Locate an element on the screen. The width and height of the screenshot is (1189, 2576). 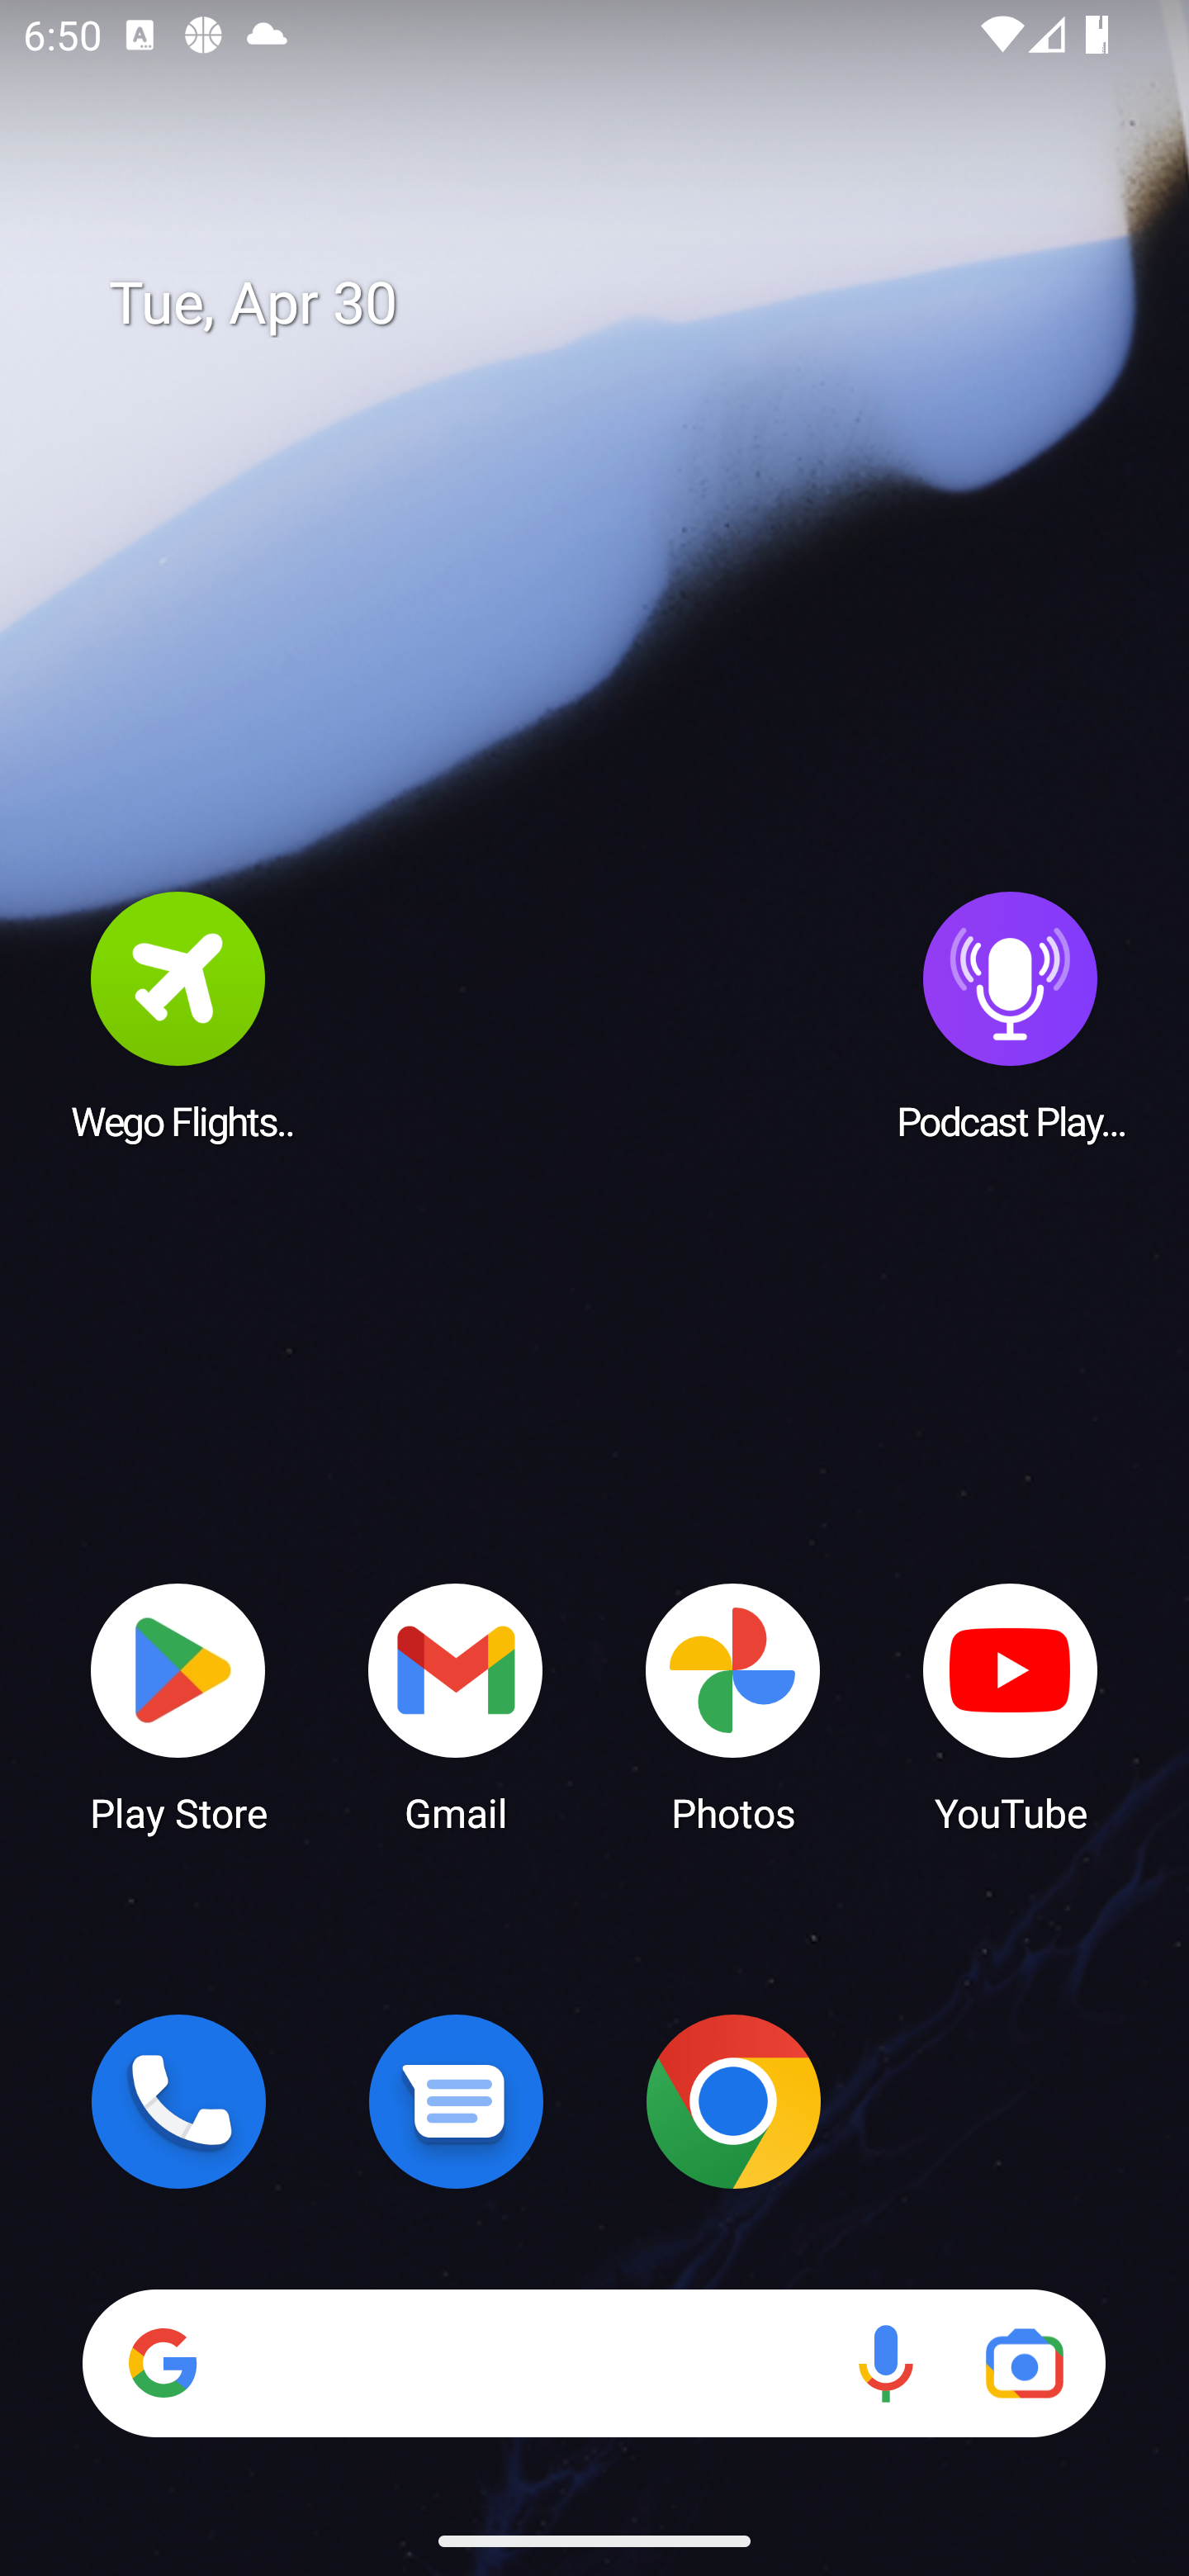
Photos is located at coordinates (733, 1706).